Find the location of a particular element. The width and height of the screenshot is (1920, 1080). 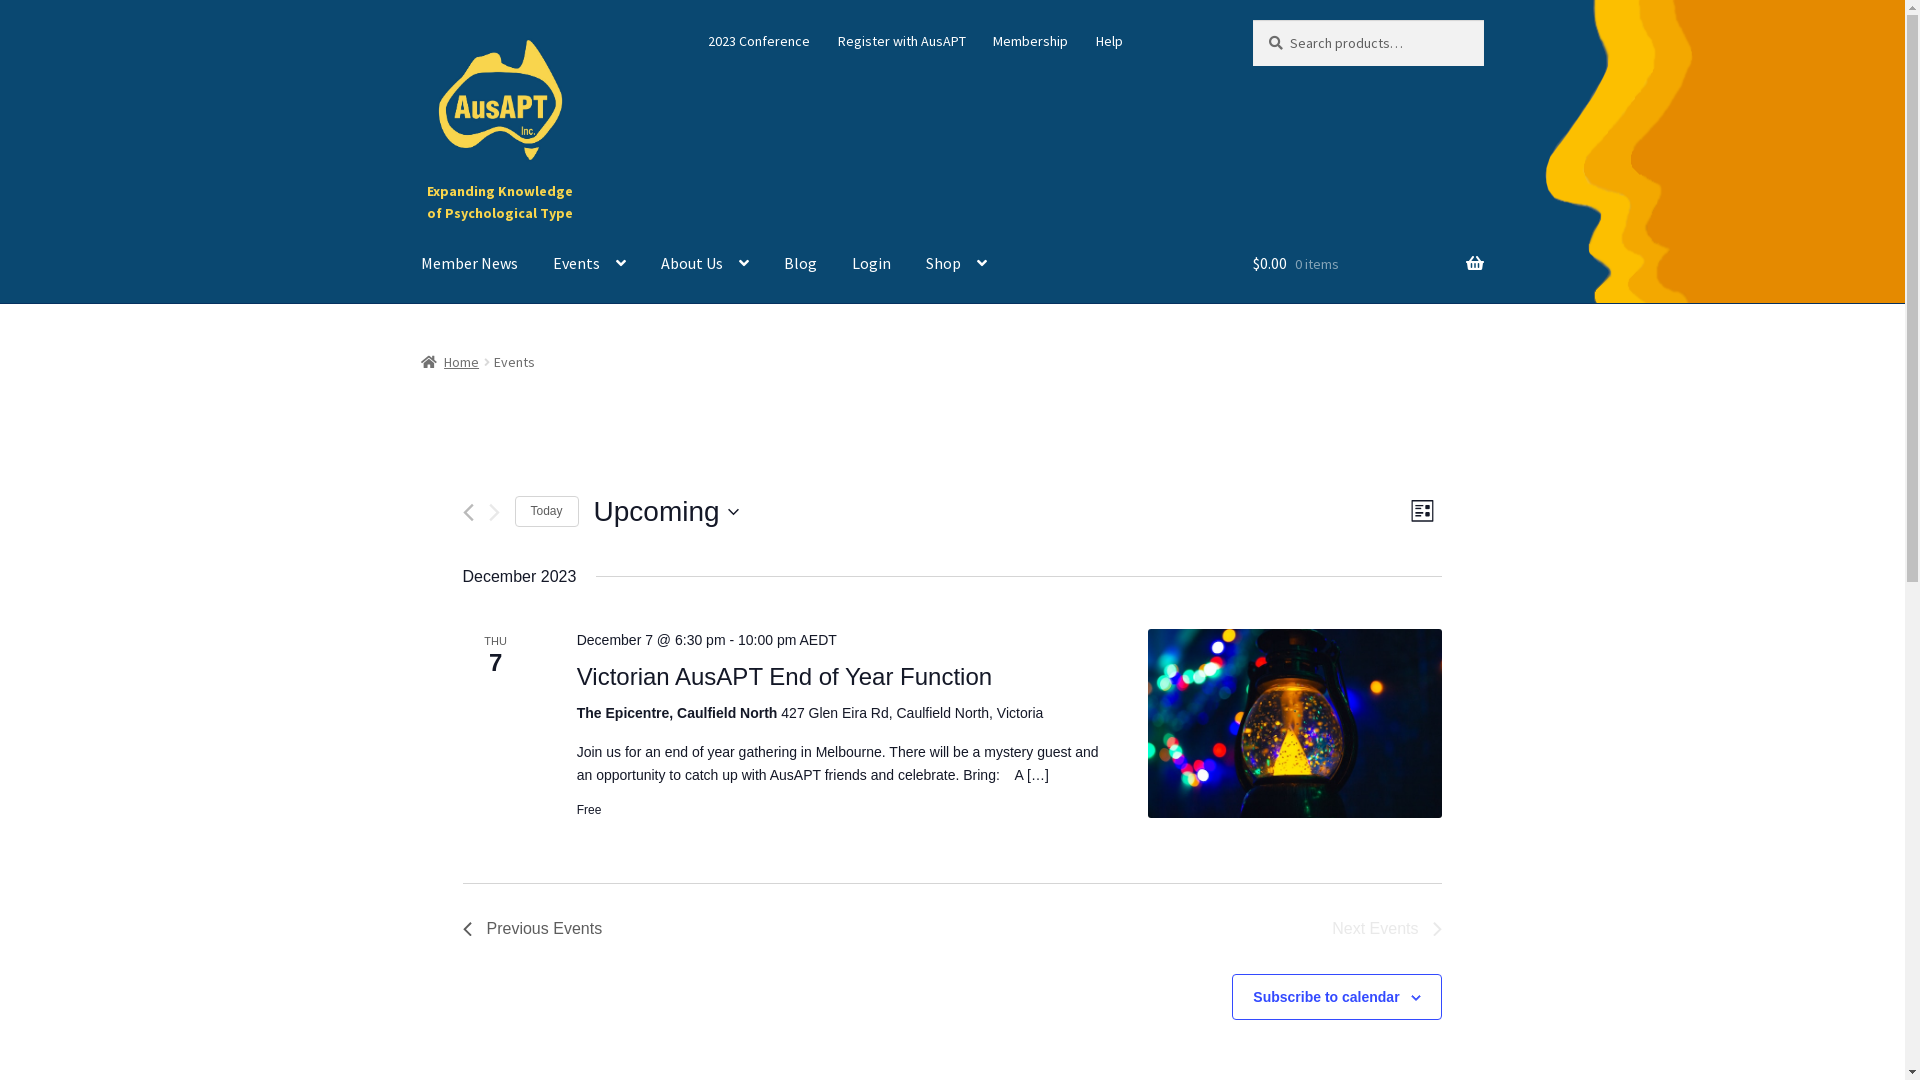

Register with AusAPT is located at coordinates (902, 41).